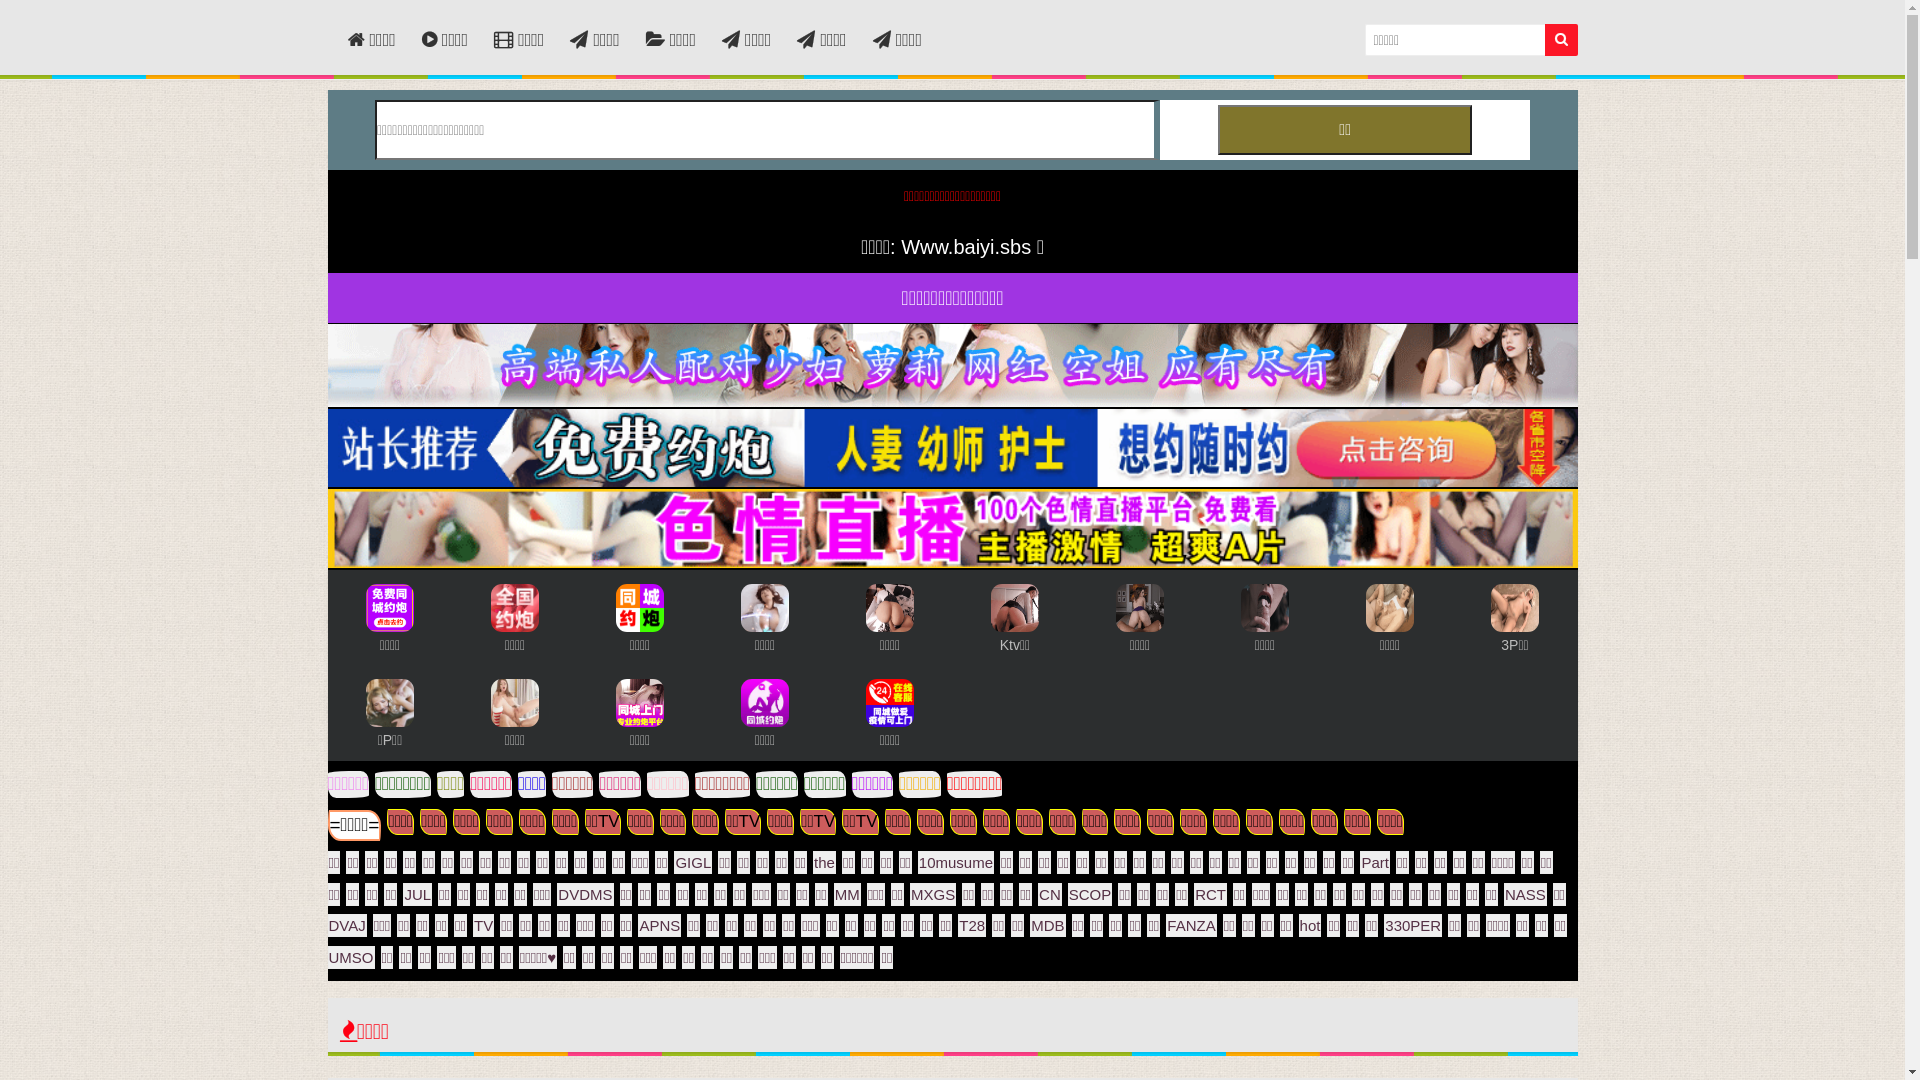 Image resolution: width=1920 pixels, height=1080 pixels. I want to click on MM, so click(850, 891).